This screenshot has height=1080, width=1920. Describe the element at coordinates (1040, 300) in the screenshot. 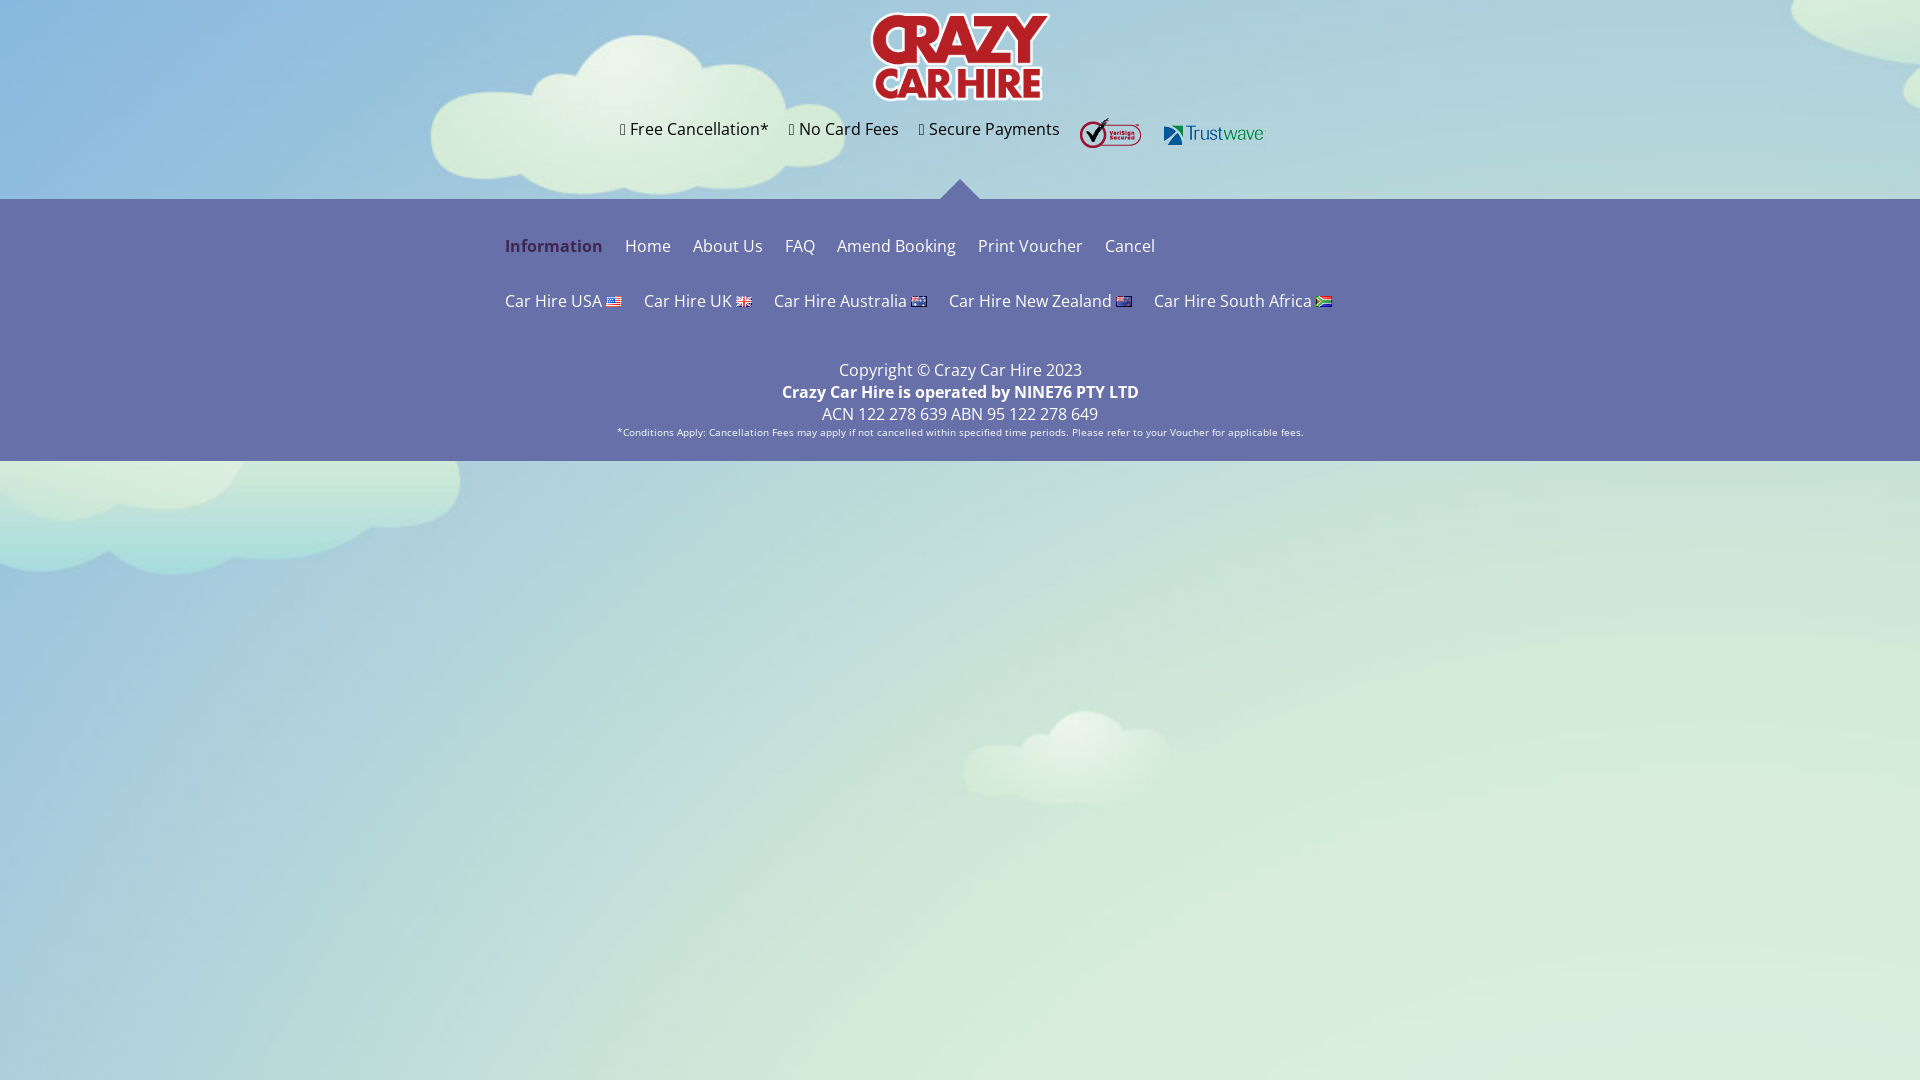

I see `Car Hire New Zealand` at that location.